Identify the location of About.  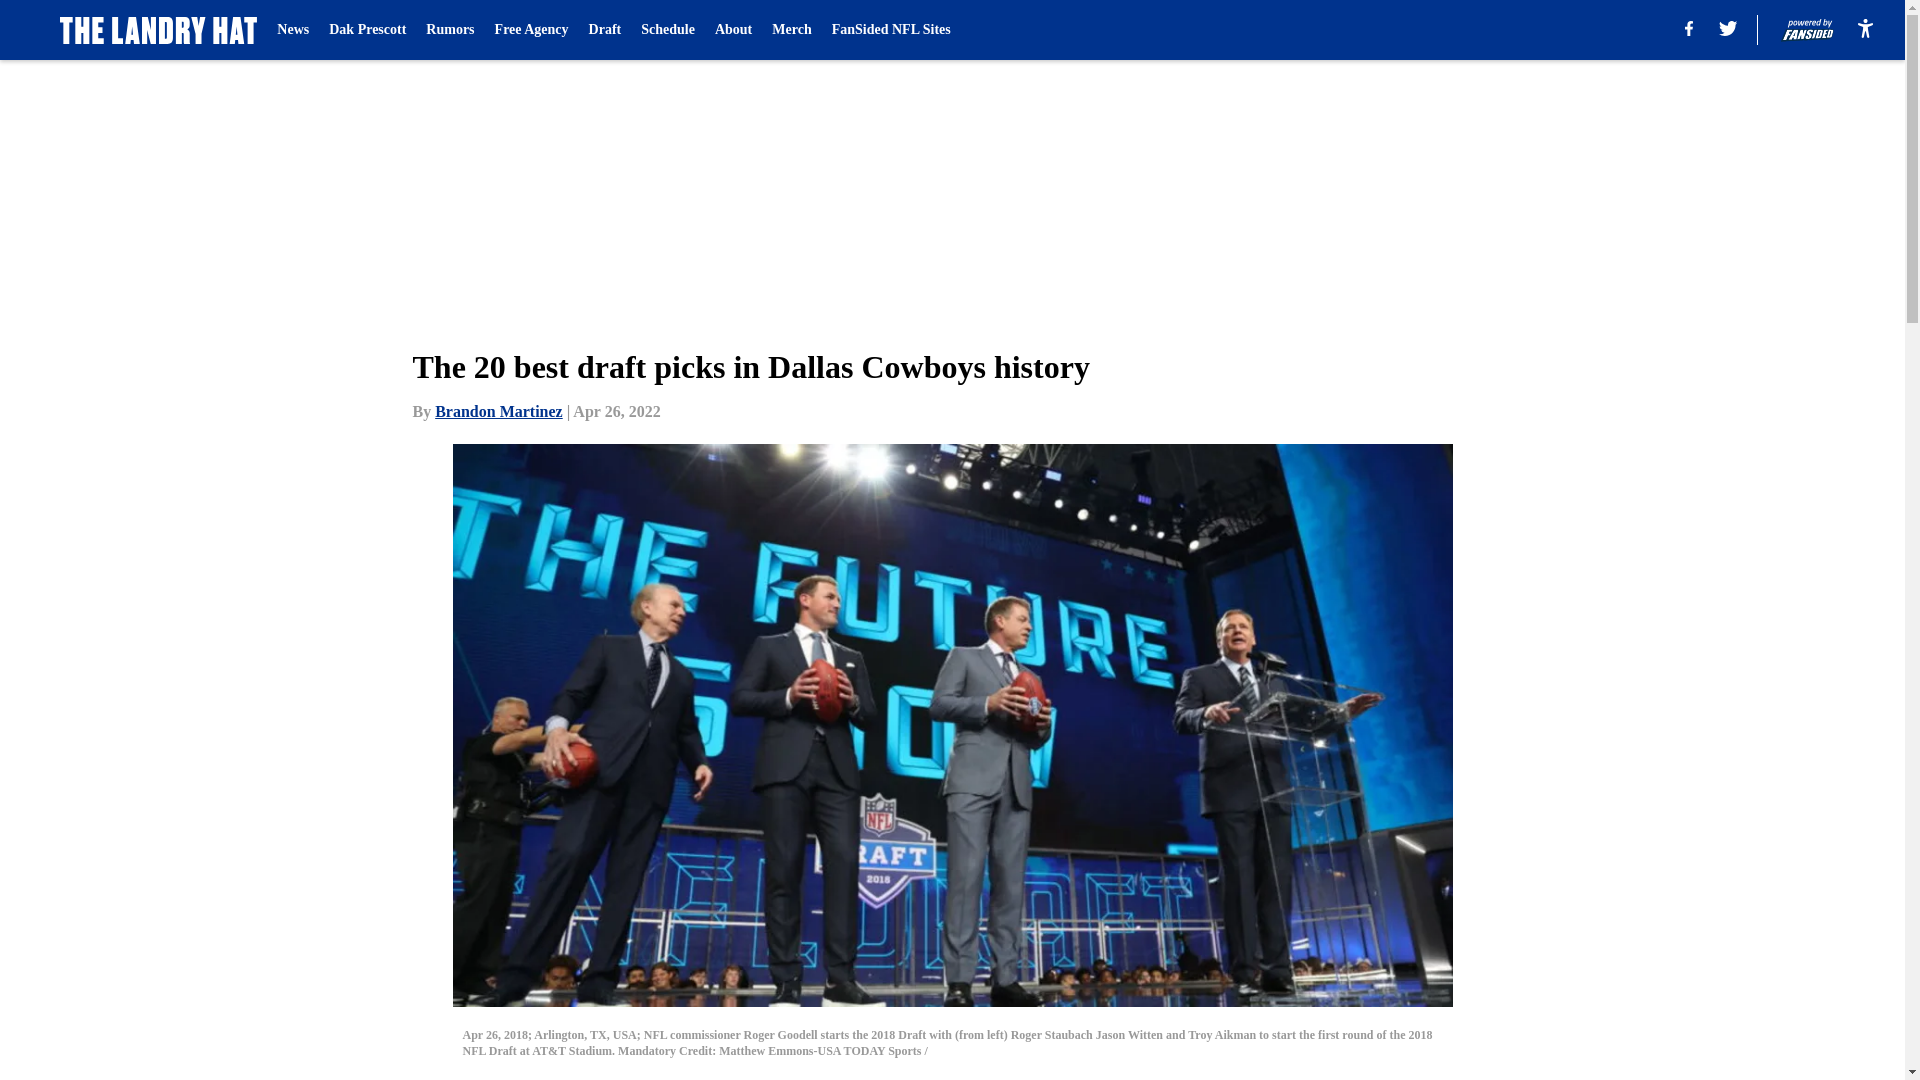
(733, 30).